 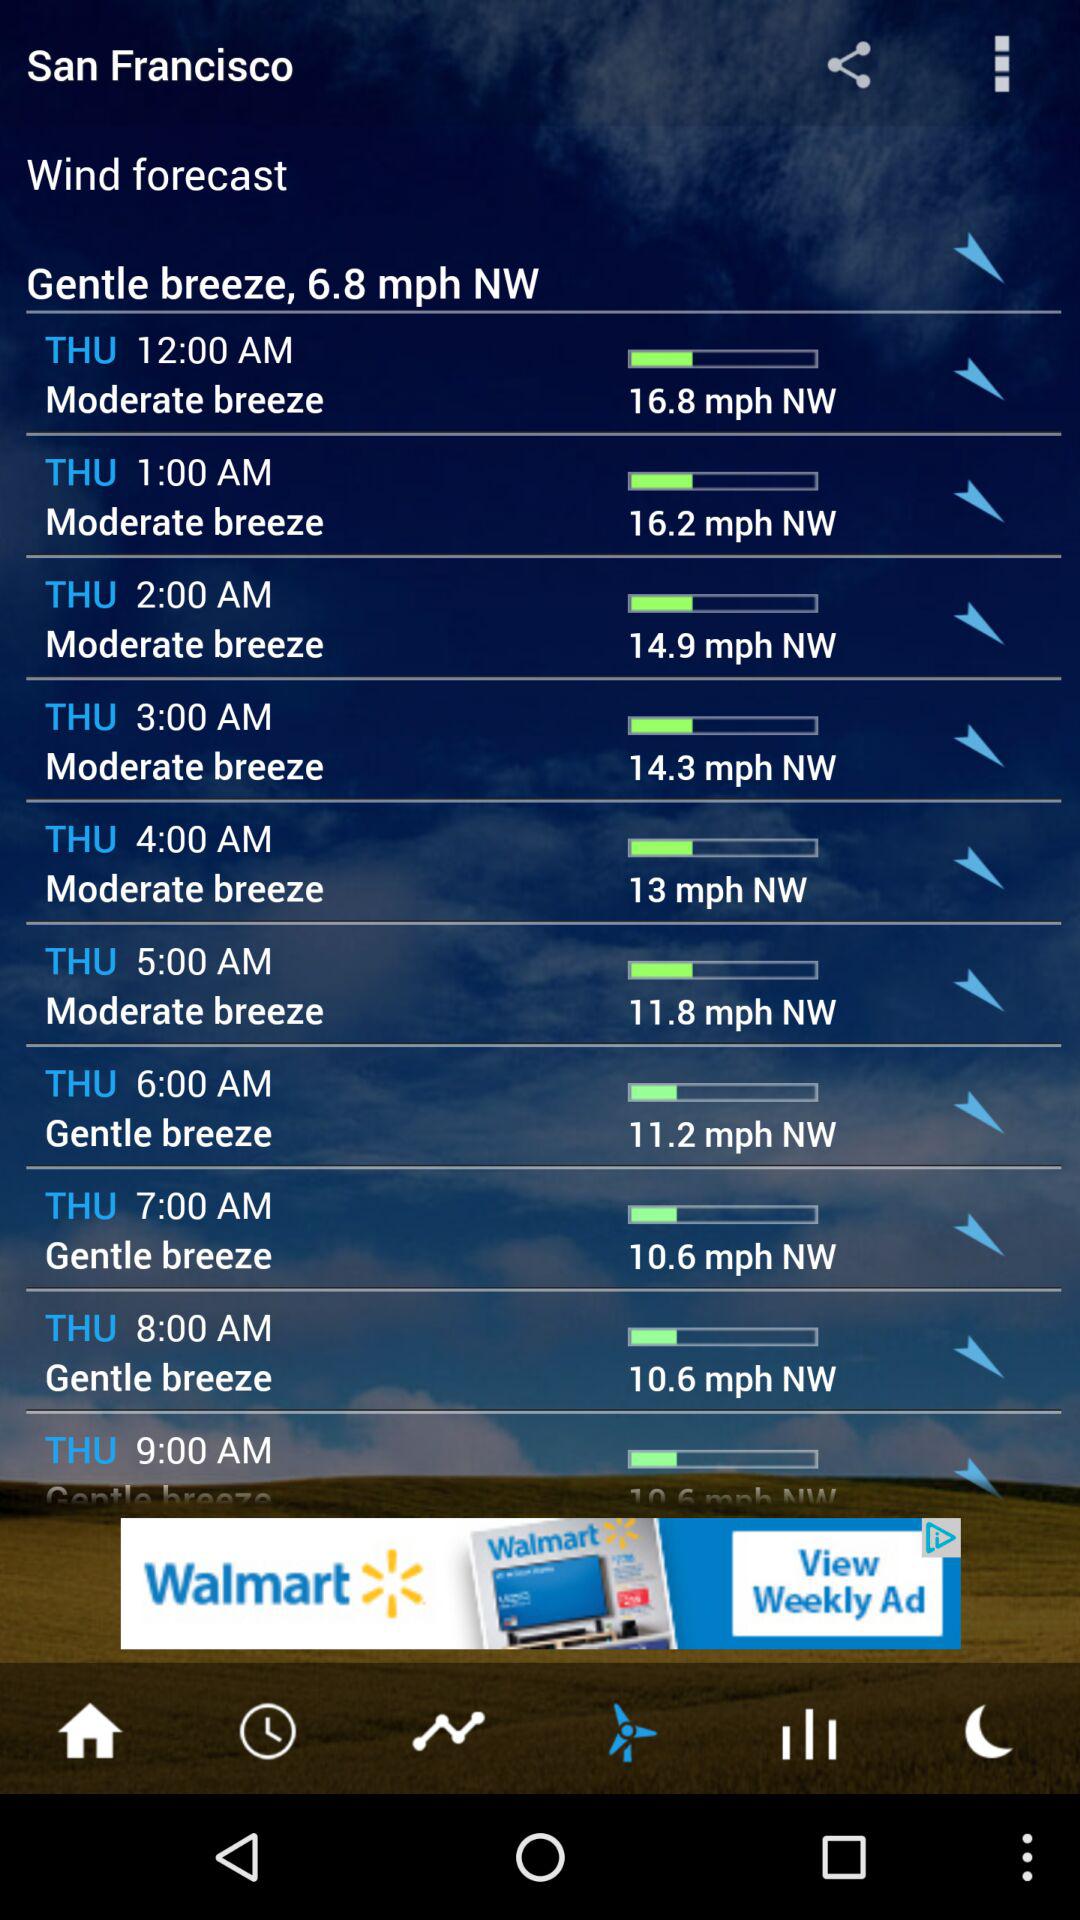 What do you see at coordinates (1002, 64) in the screenshot?
I see `more options` at bounding box center [1002, 64].